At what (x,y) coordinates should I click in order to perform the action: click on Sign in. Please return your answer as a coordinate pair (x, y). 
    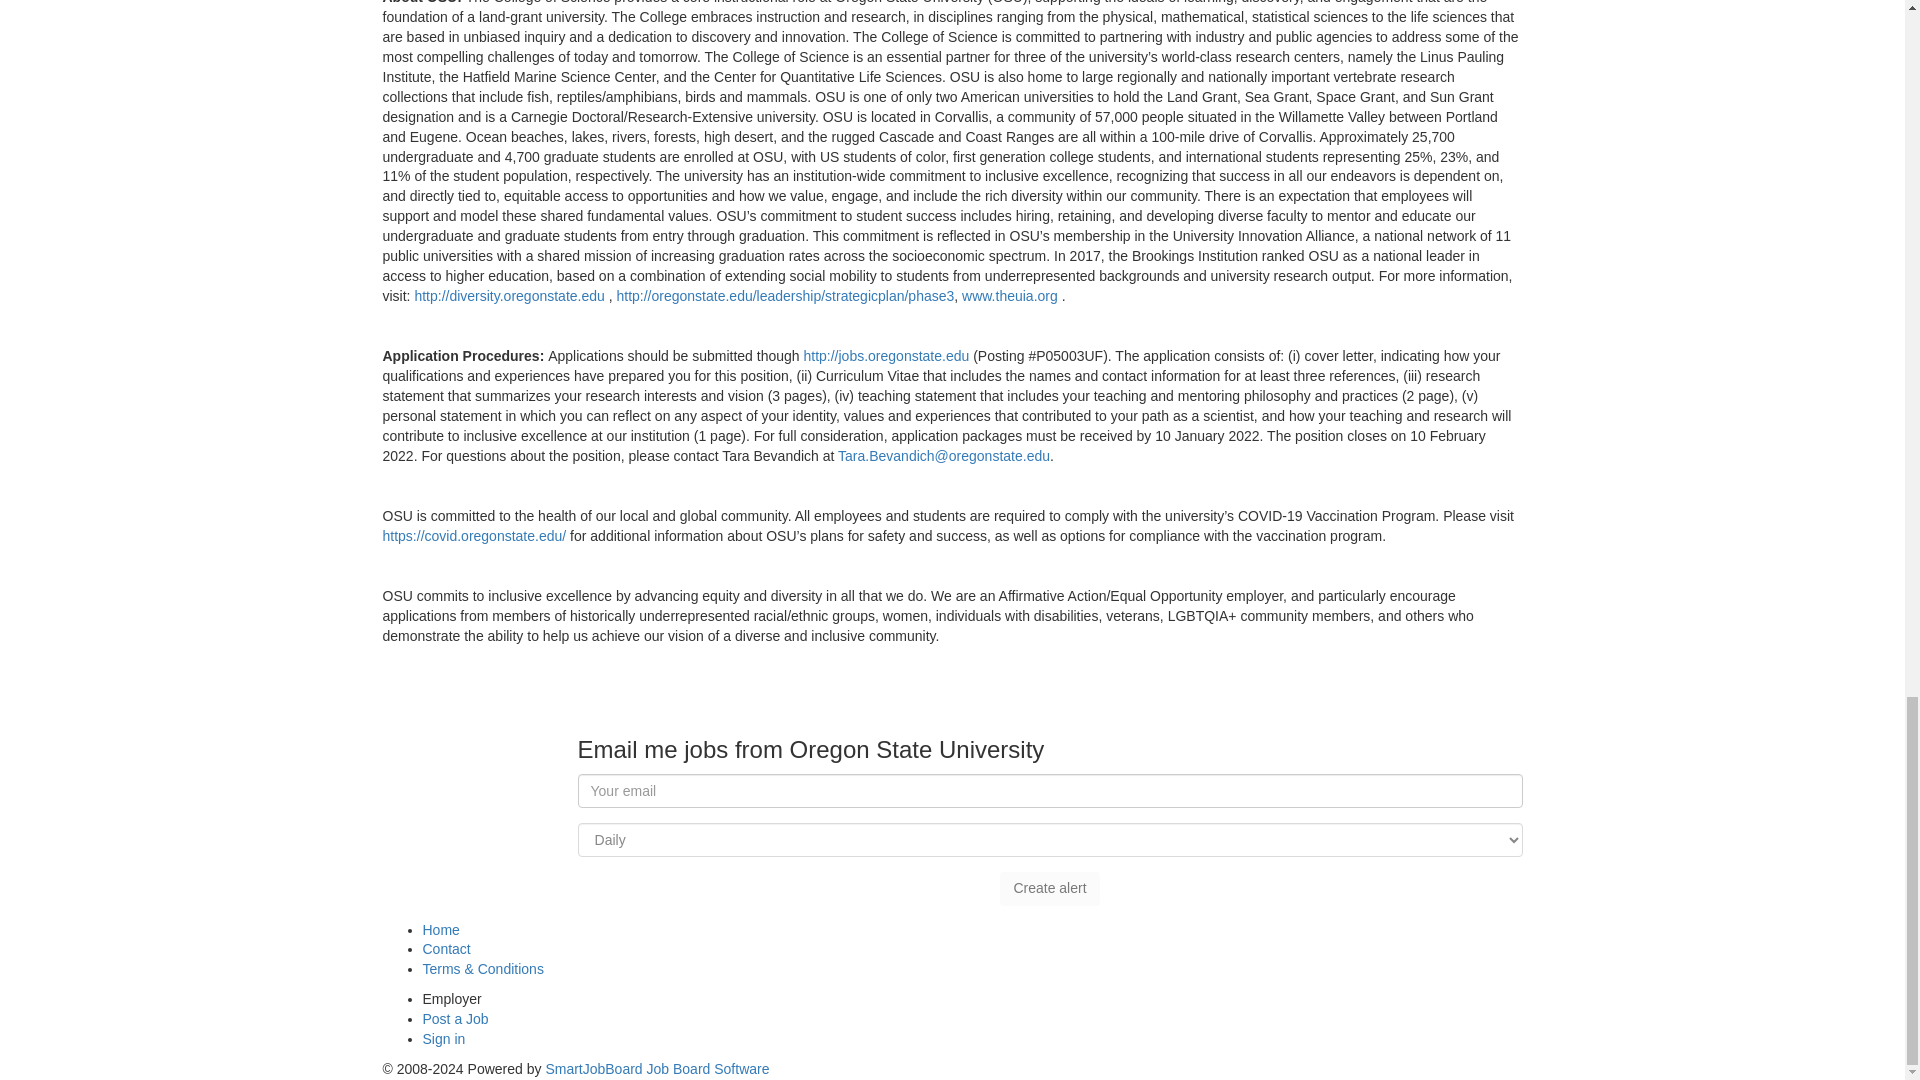
    Looking at the image, I should click on (443, 1038).